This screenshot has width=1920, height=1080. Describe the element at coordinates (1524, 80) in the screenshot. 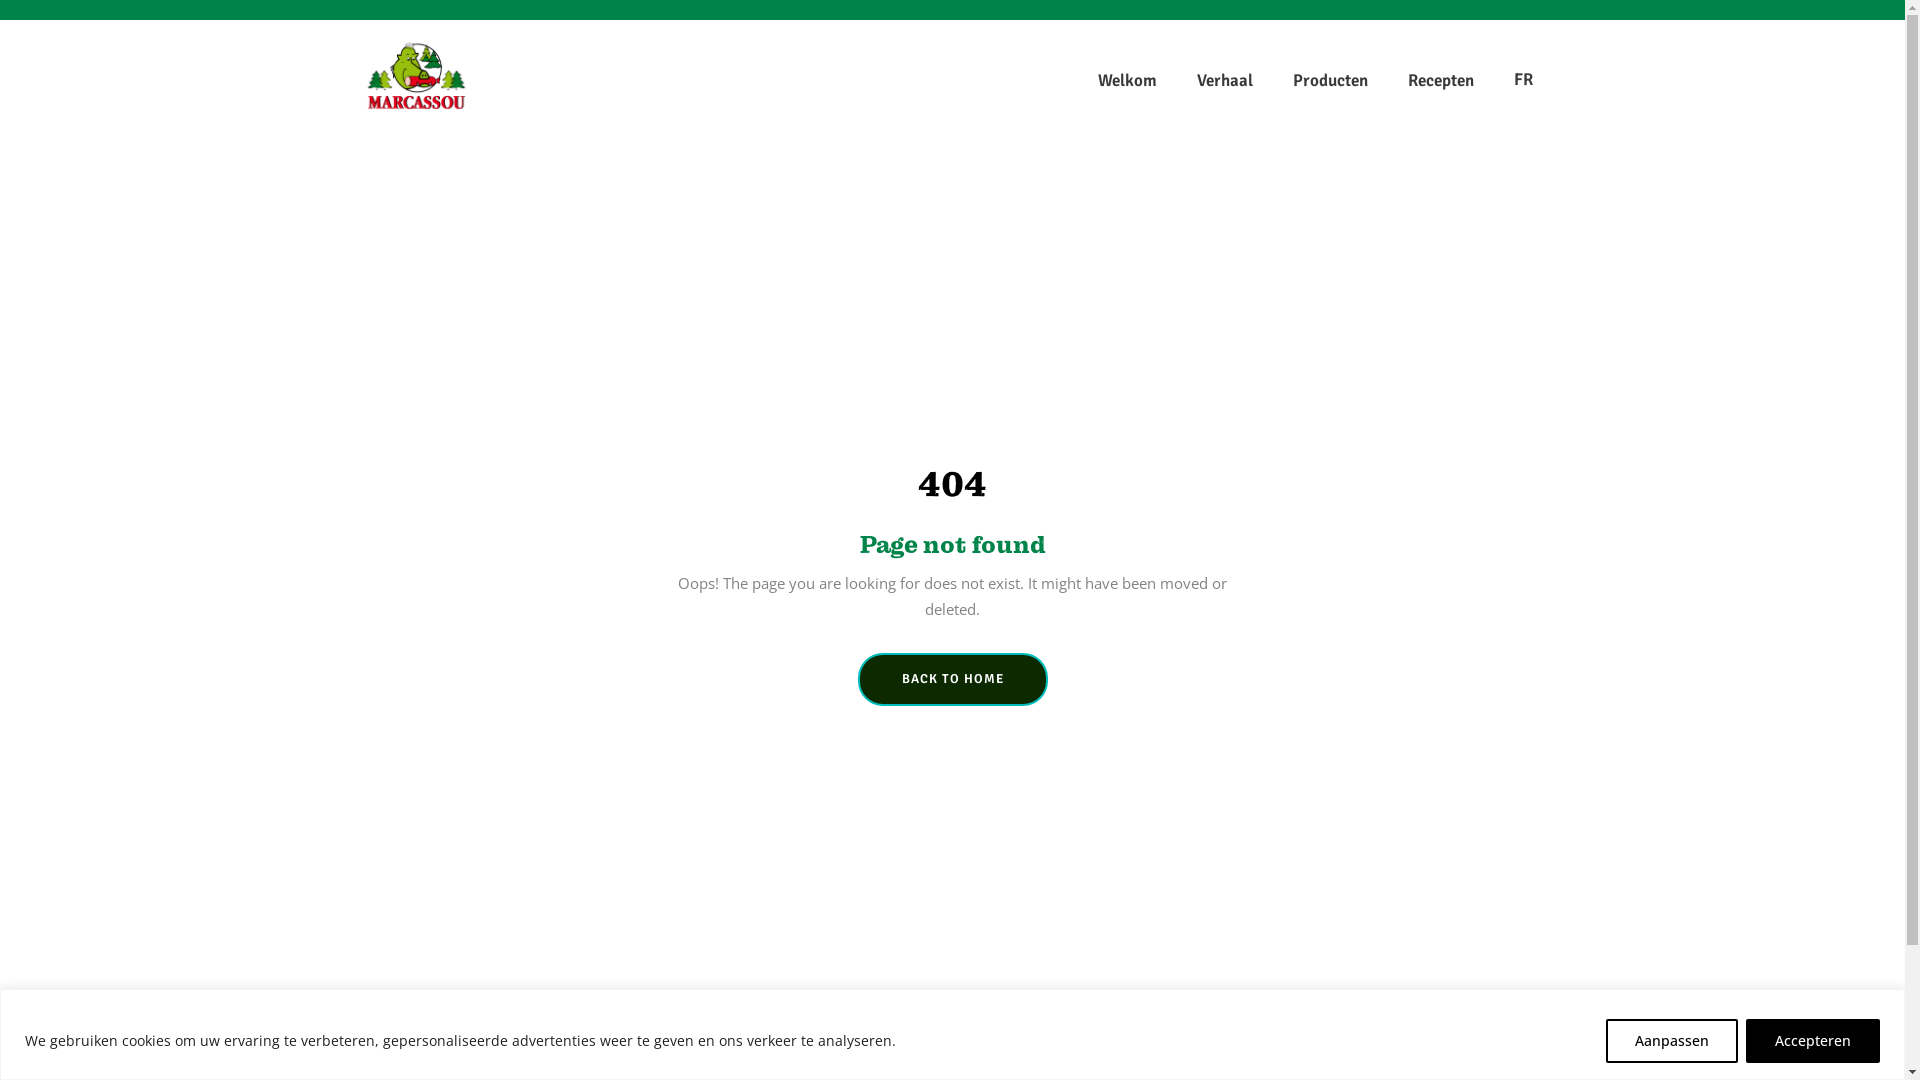

I see `FR` at that location.